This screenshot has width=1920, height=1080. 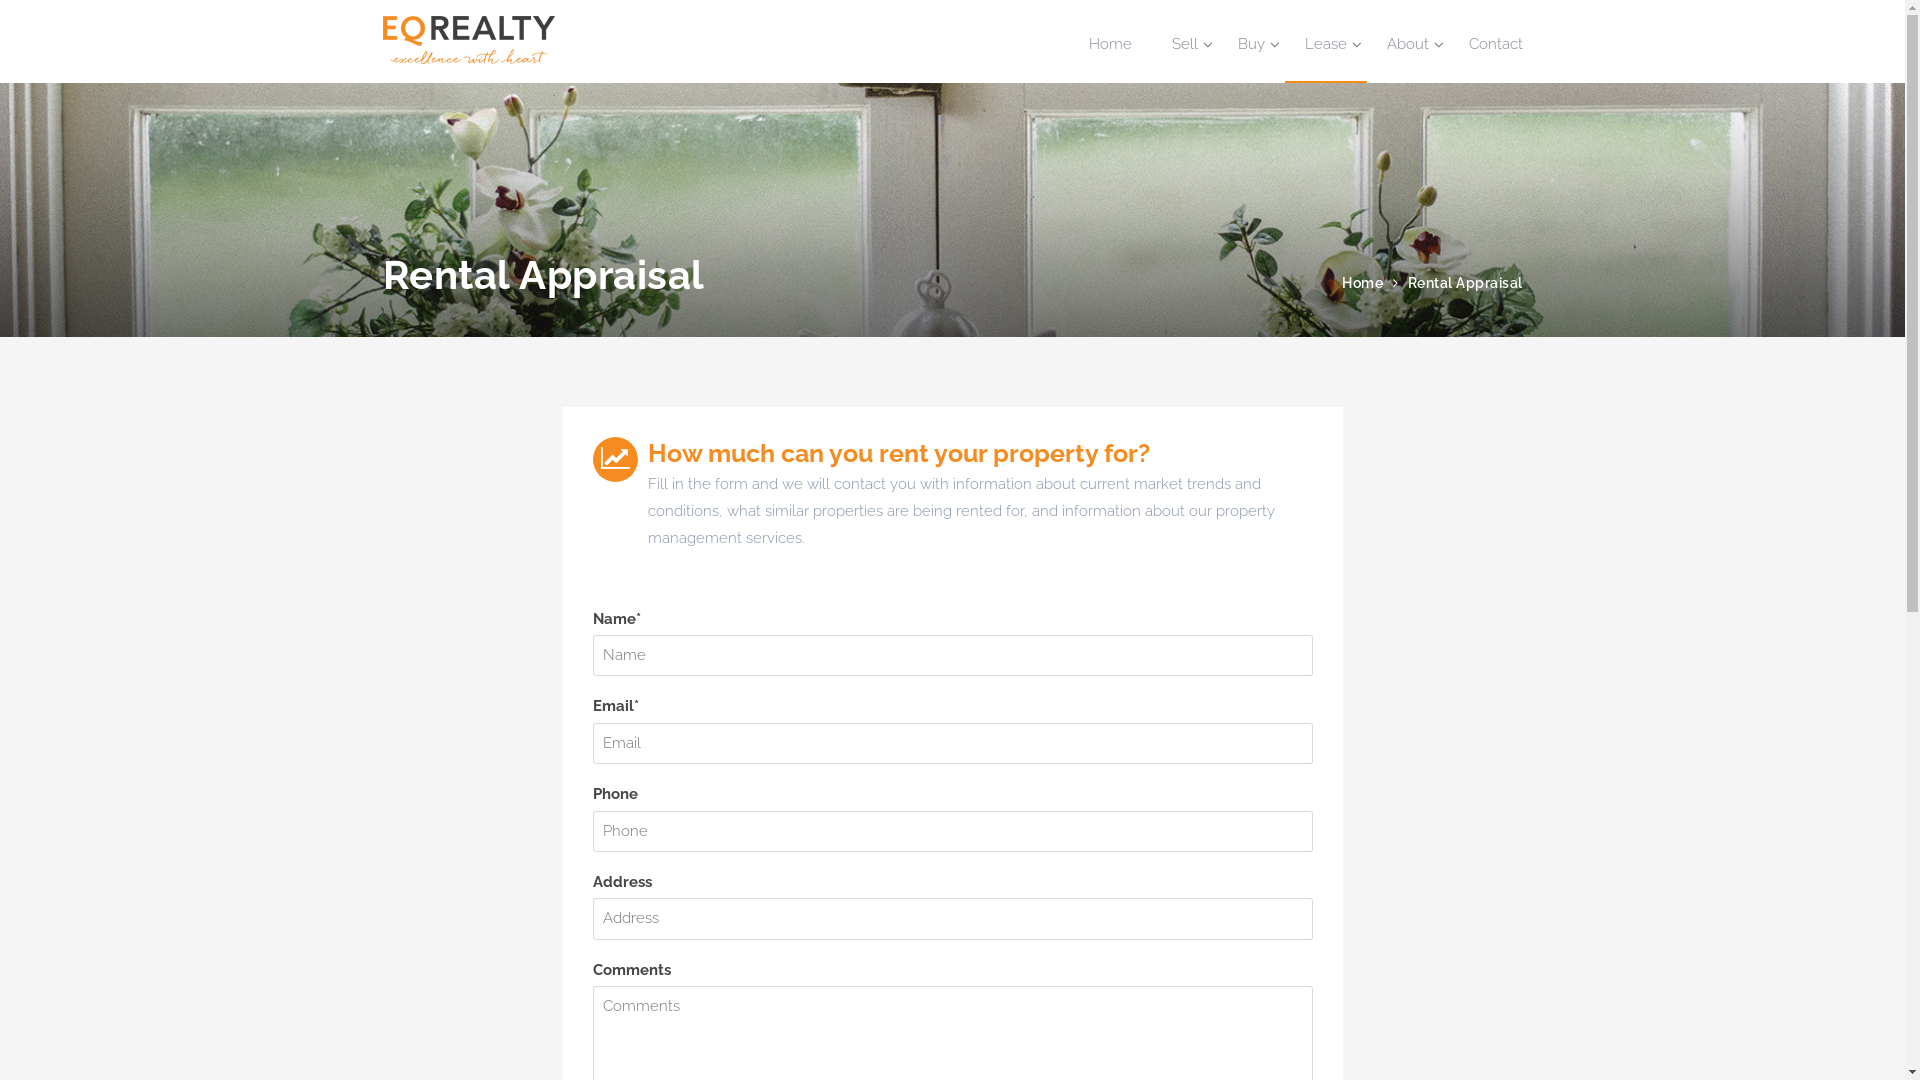 What do you see at coordinates (1407, 44) in the screenshot?
I see `About` at bounding box center [1407, 44].